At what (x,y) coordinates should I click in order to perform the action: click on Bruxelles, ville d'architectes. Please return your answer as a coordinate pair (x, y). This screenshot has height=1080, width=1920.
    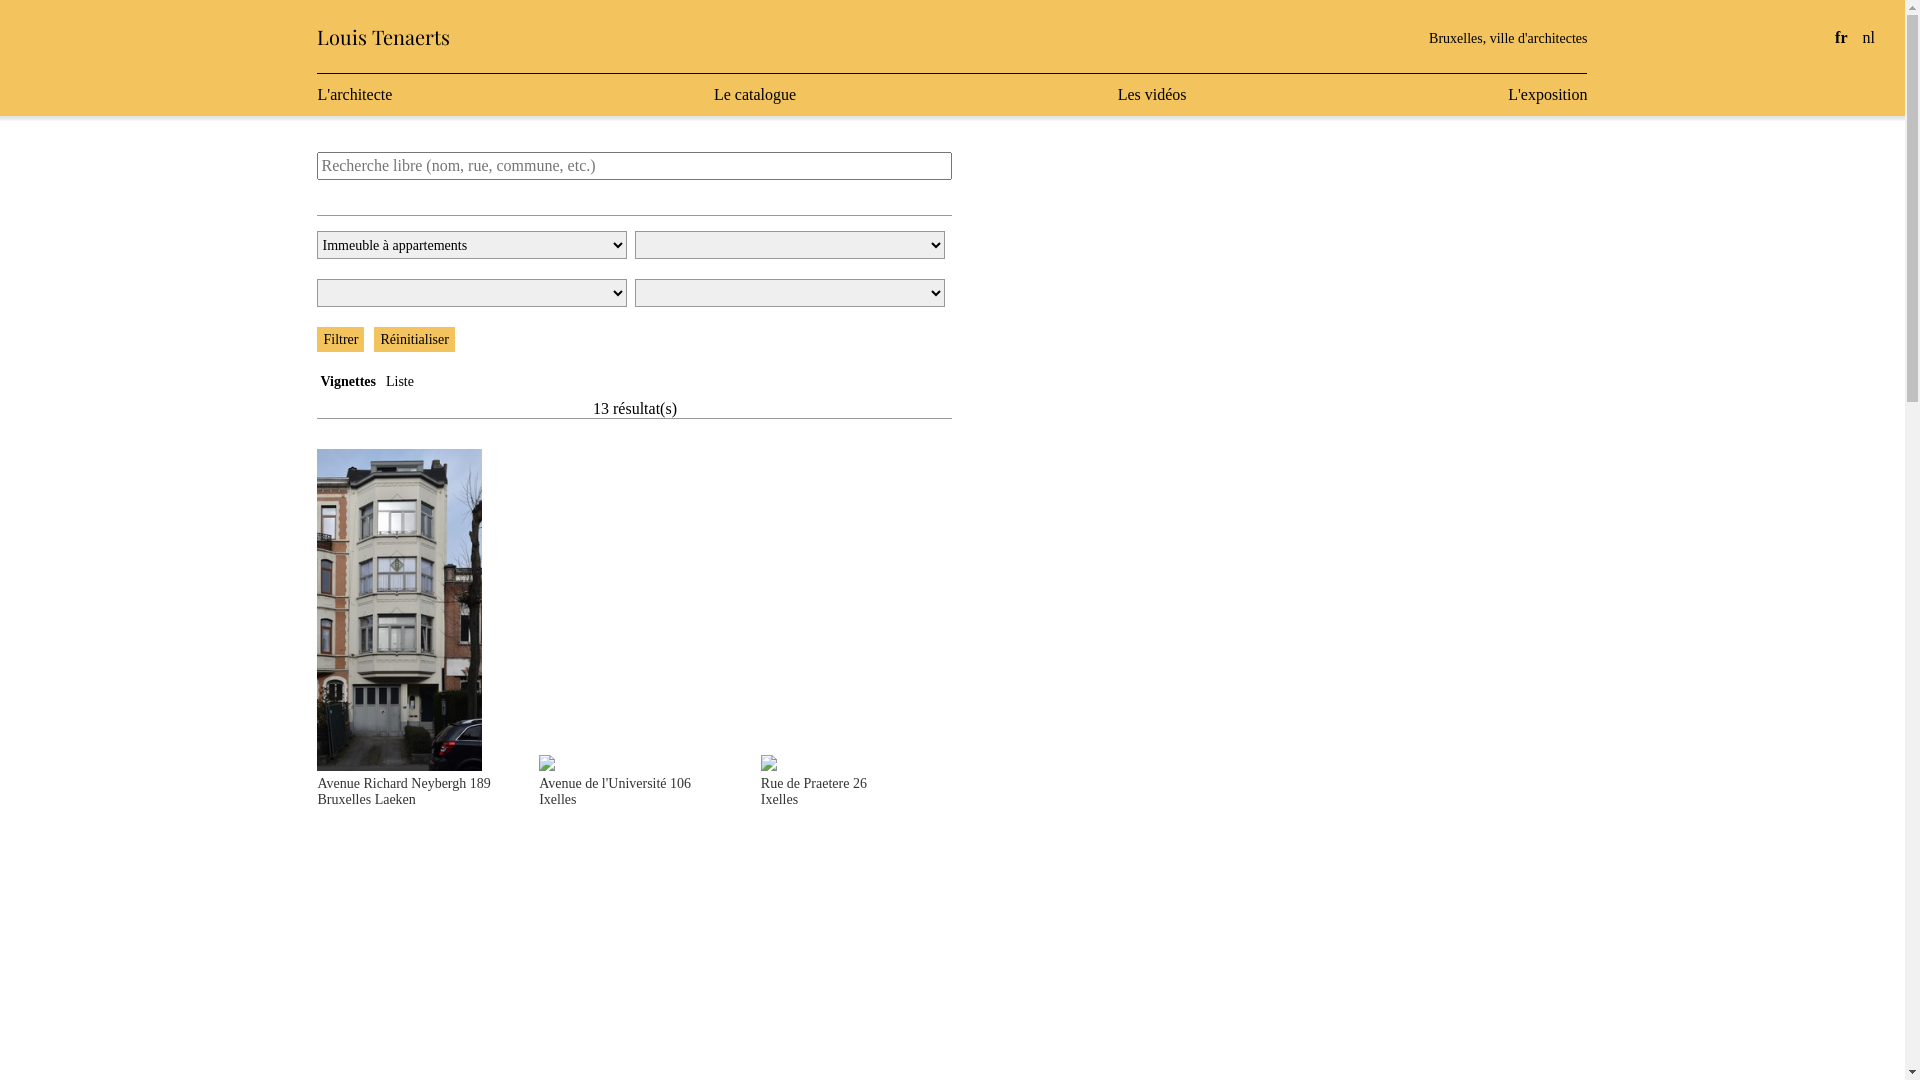
    Looking at the image, I should click on (1508, 38).